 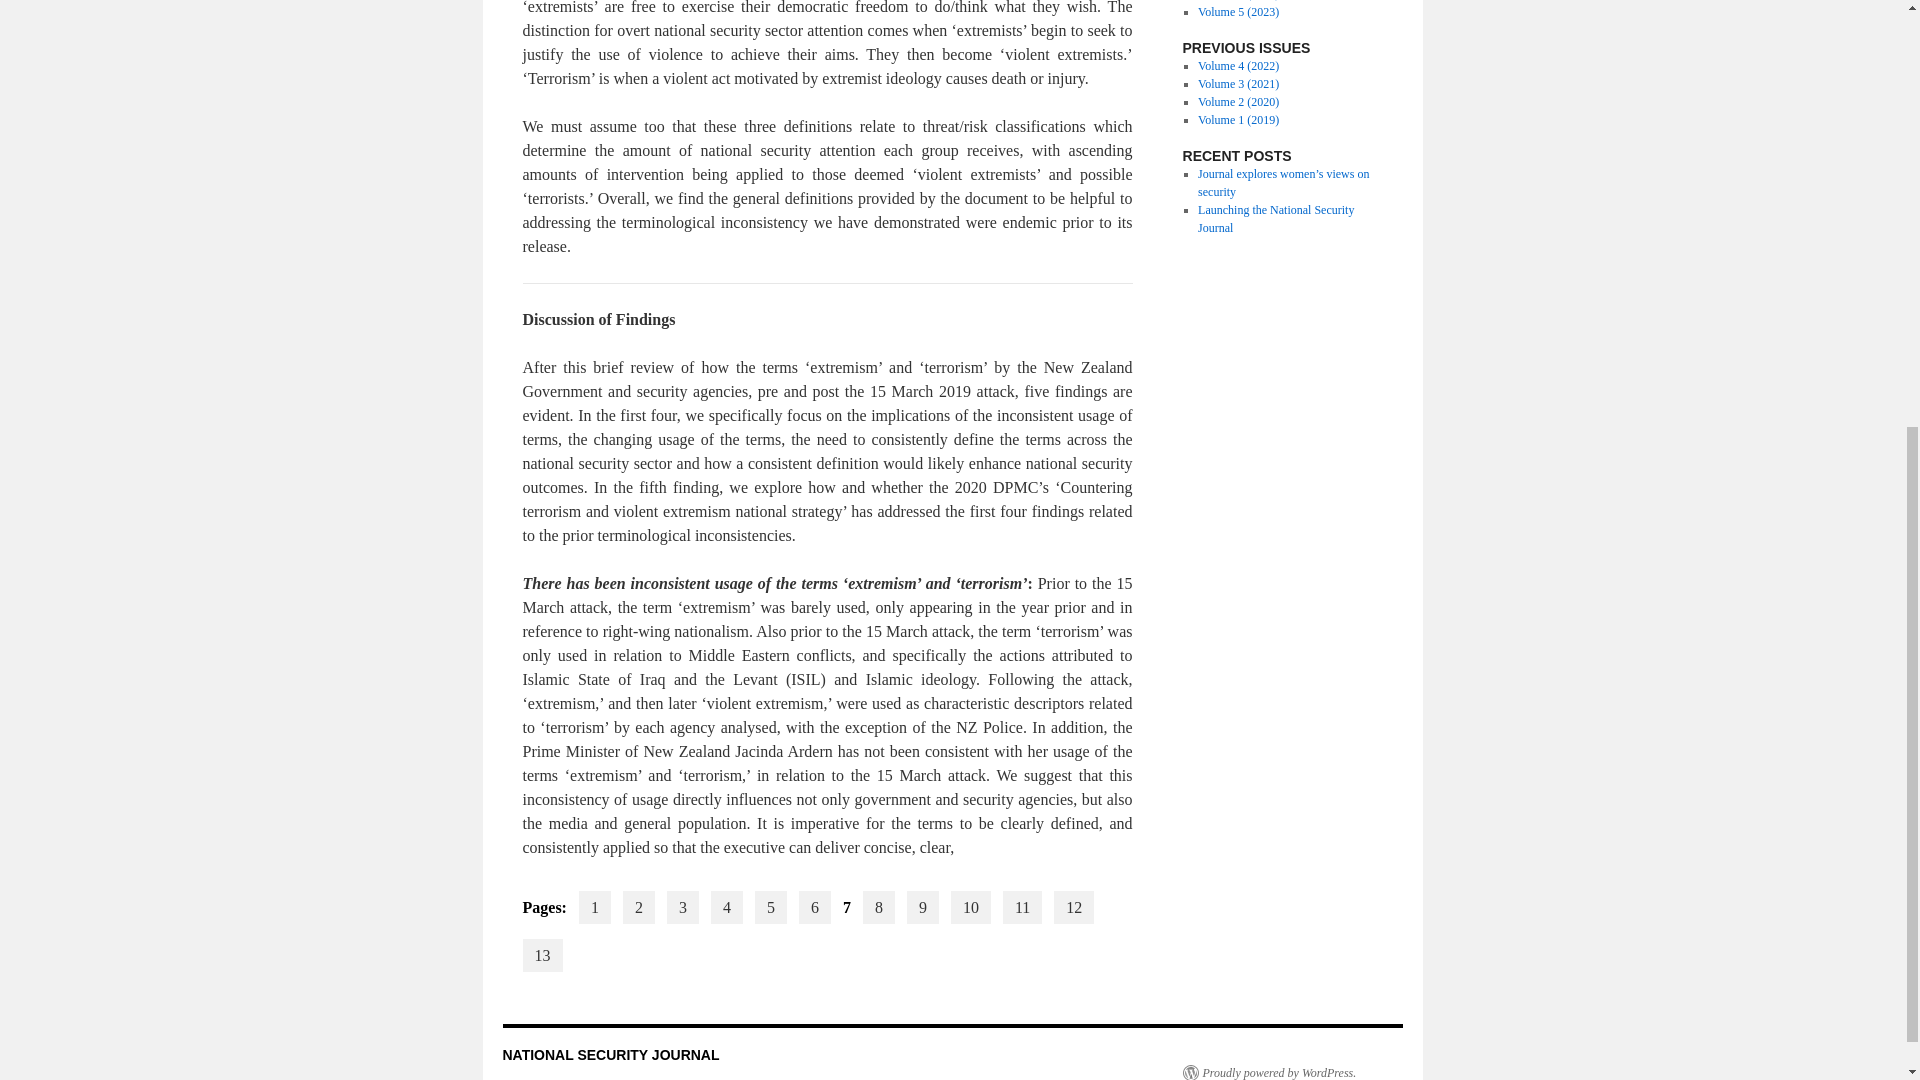 I want to click on 3, so click(x=682, y=908).